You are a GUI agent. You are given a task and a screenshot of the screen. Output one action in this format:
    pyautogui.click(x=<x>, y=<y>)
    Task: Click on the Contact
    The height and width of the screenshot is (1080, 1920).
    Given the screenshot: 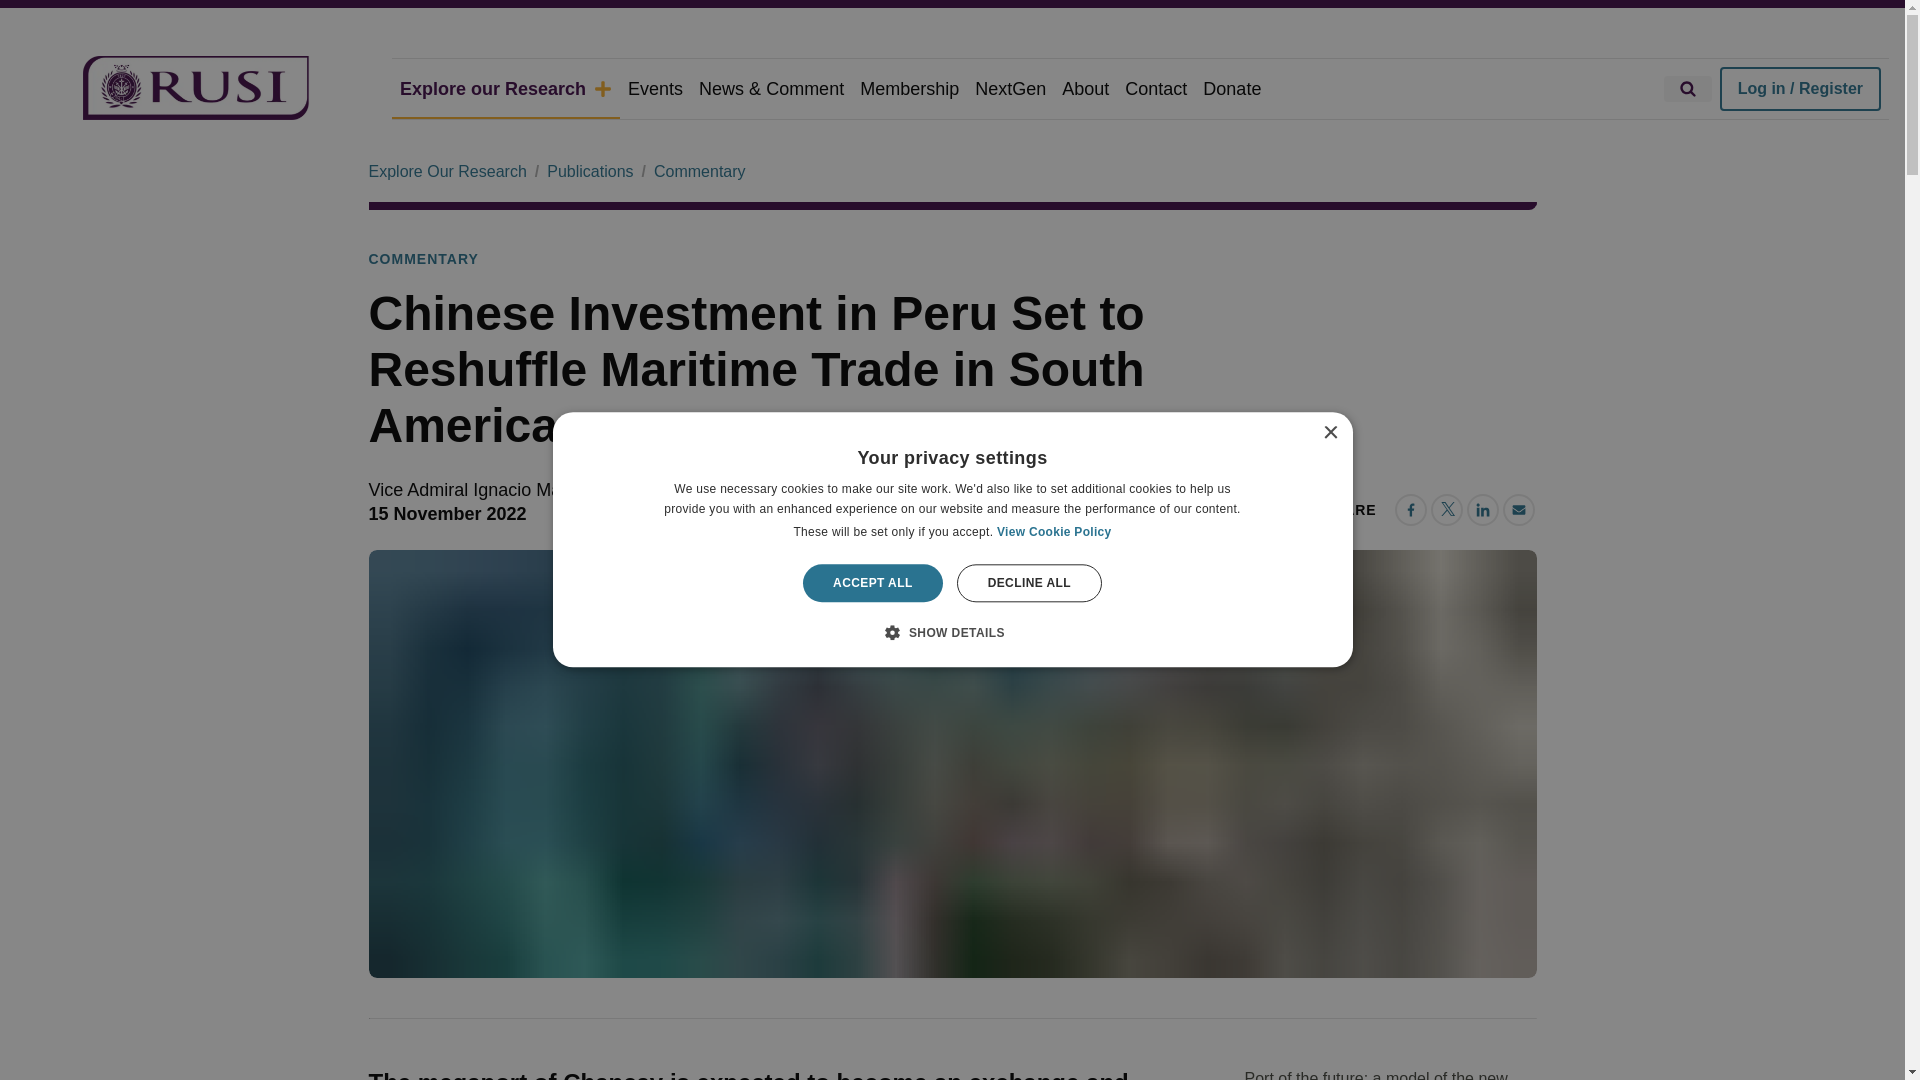 What is the action you would take?
    pyautogui.click(x=1156, y=88)
    